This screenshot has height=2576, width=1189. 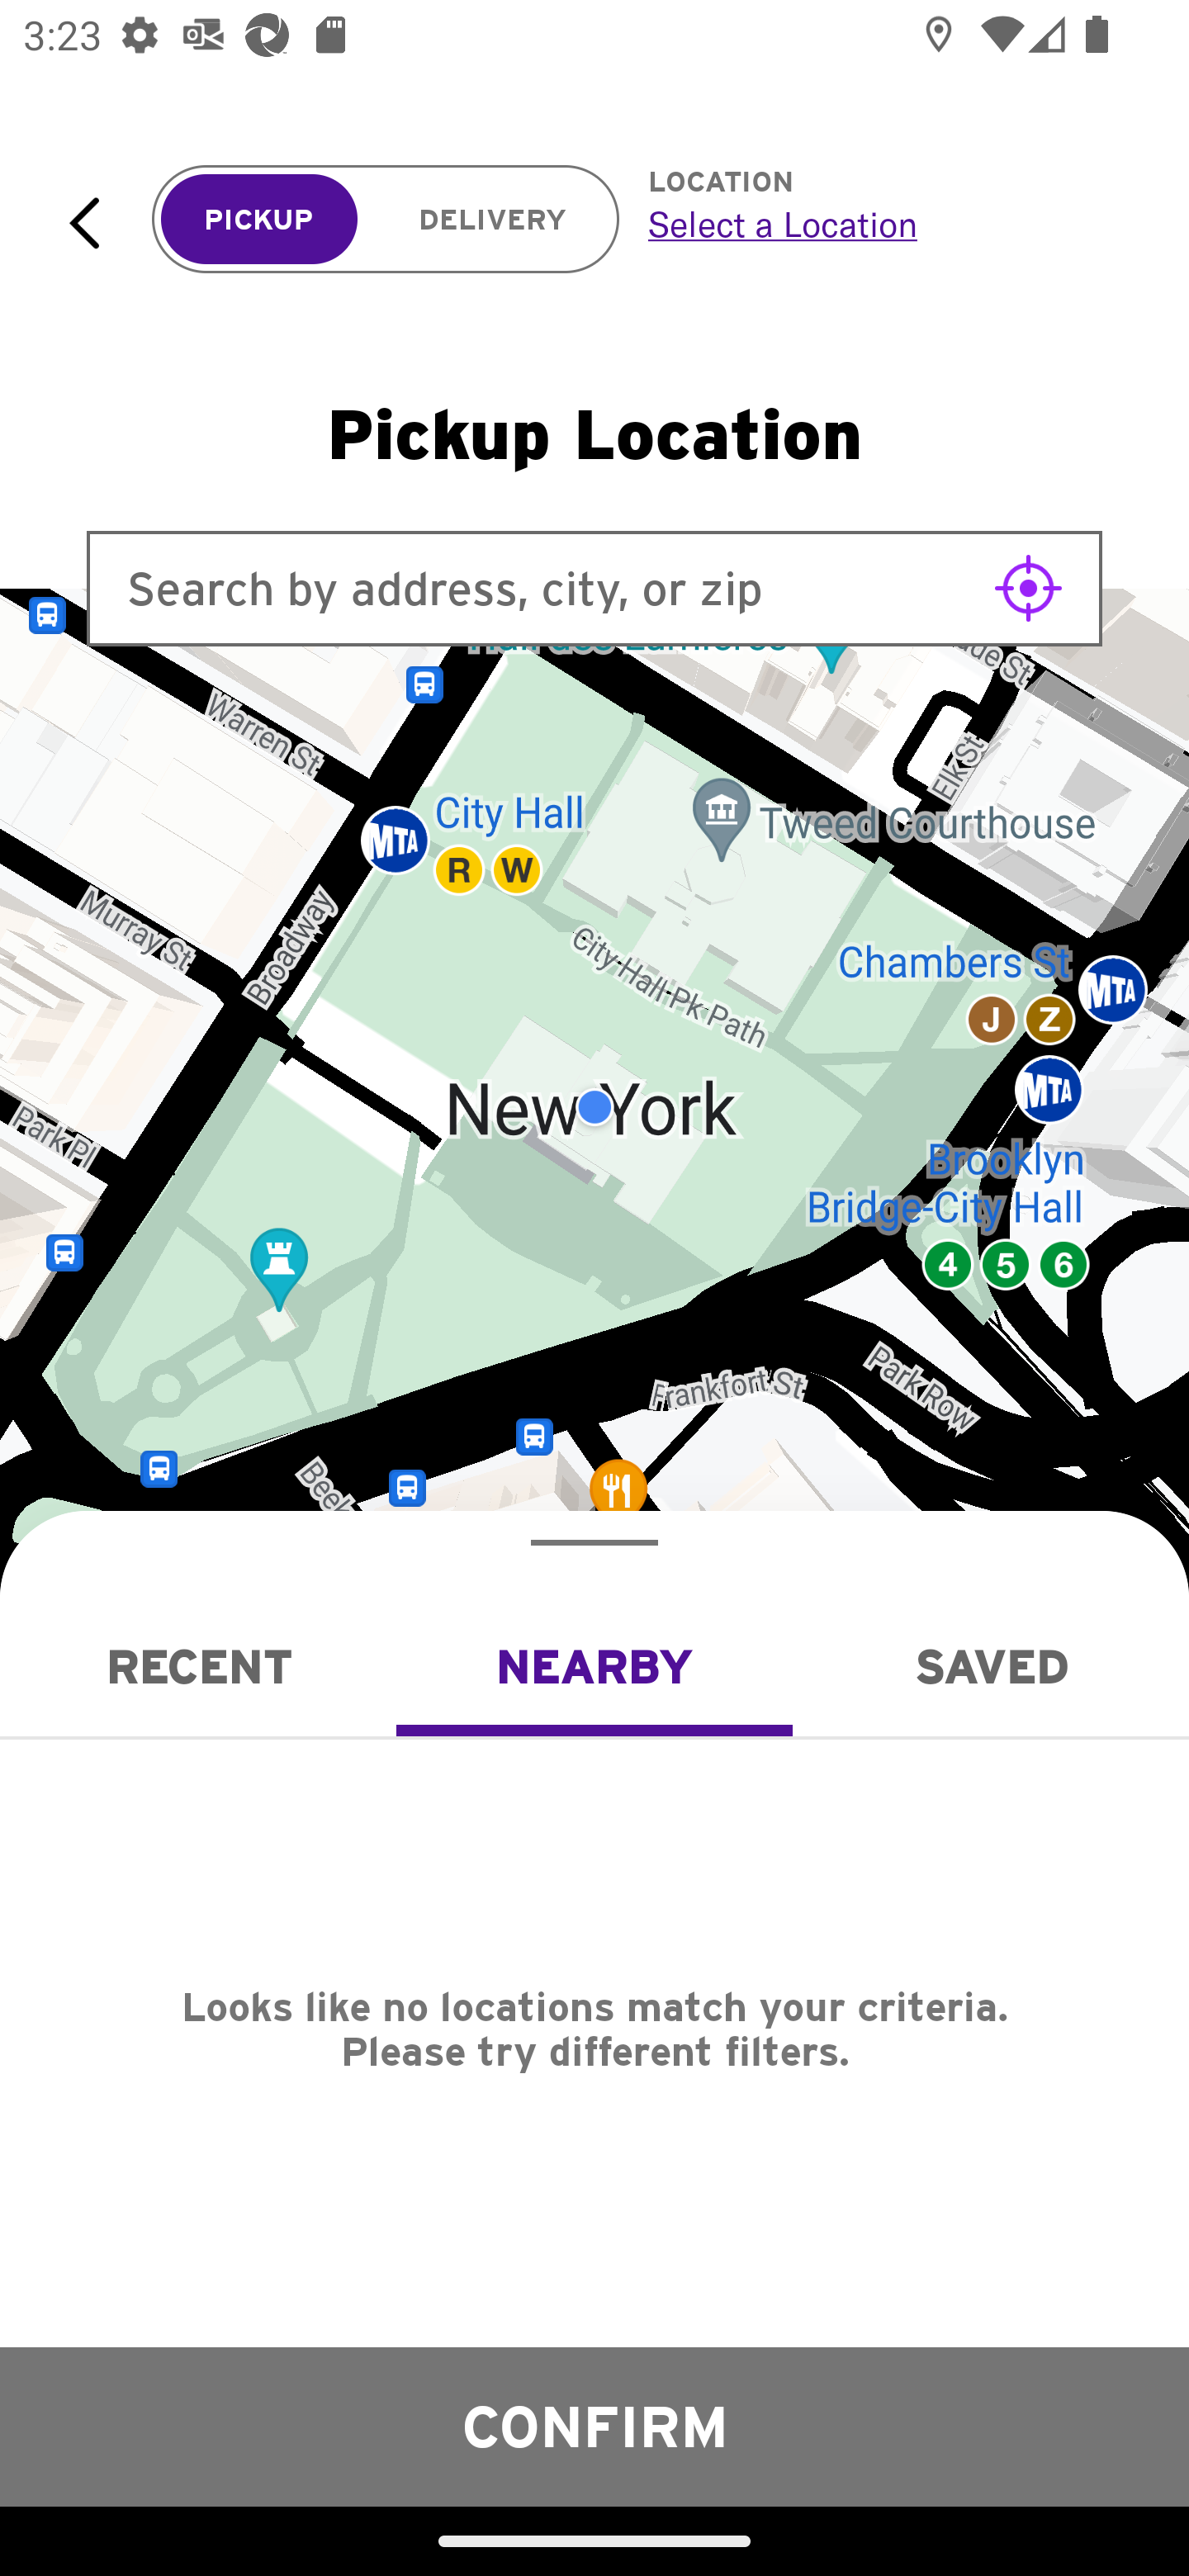 I want to click on CONFIRM, so click(x=594, y=2426).